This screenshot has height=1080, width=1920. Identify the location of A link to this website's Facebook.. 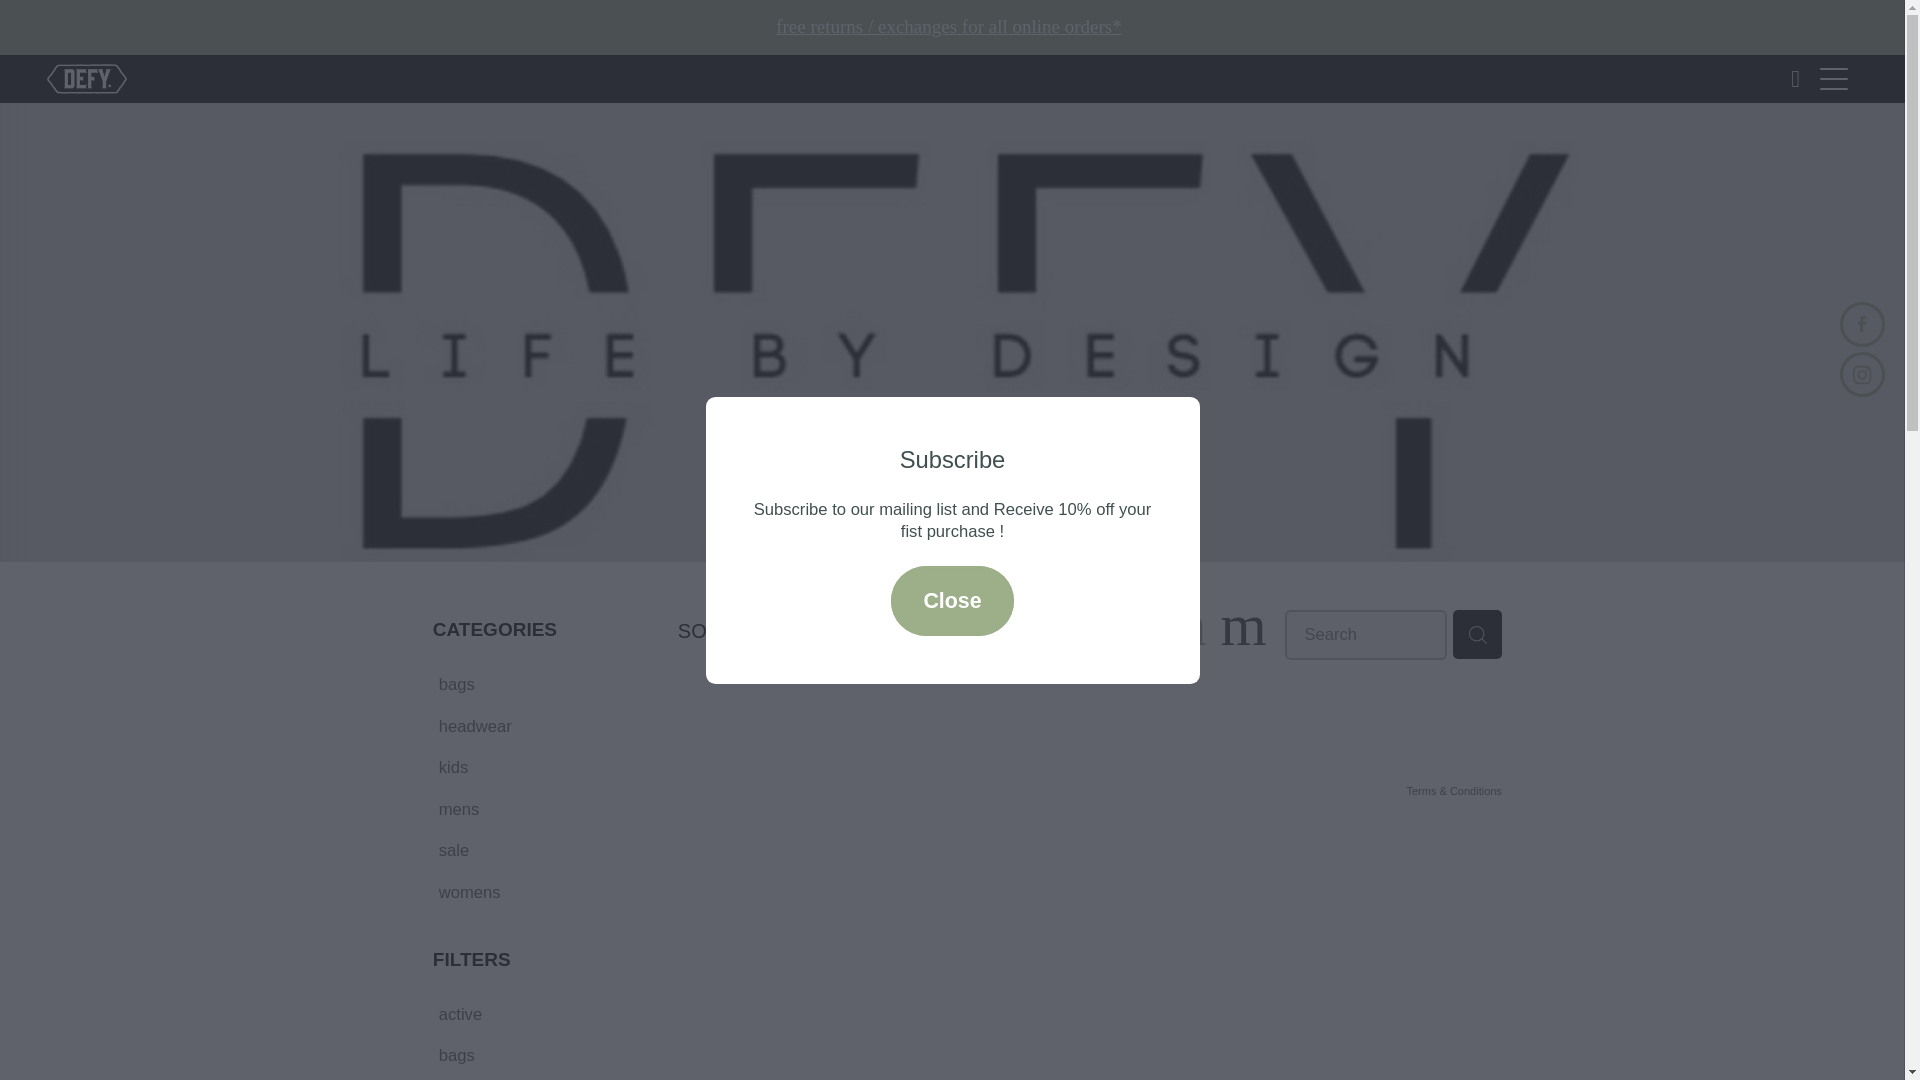
(1862, 324).